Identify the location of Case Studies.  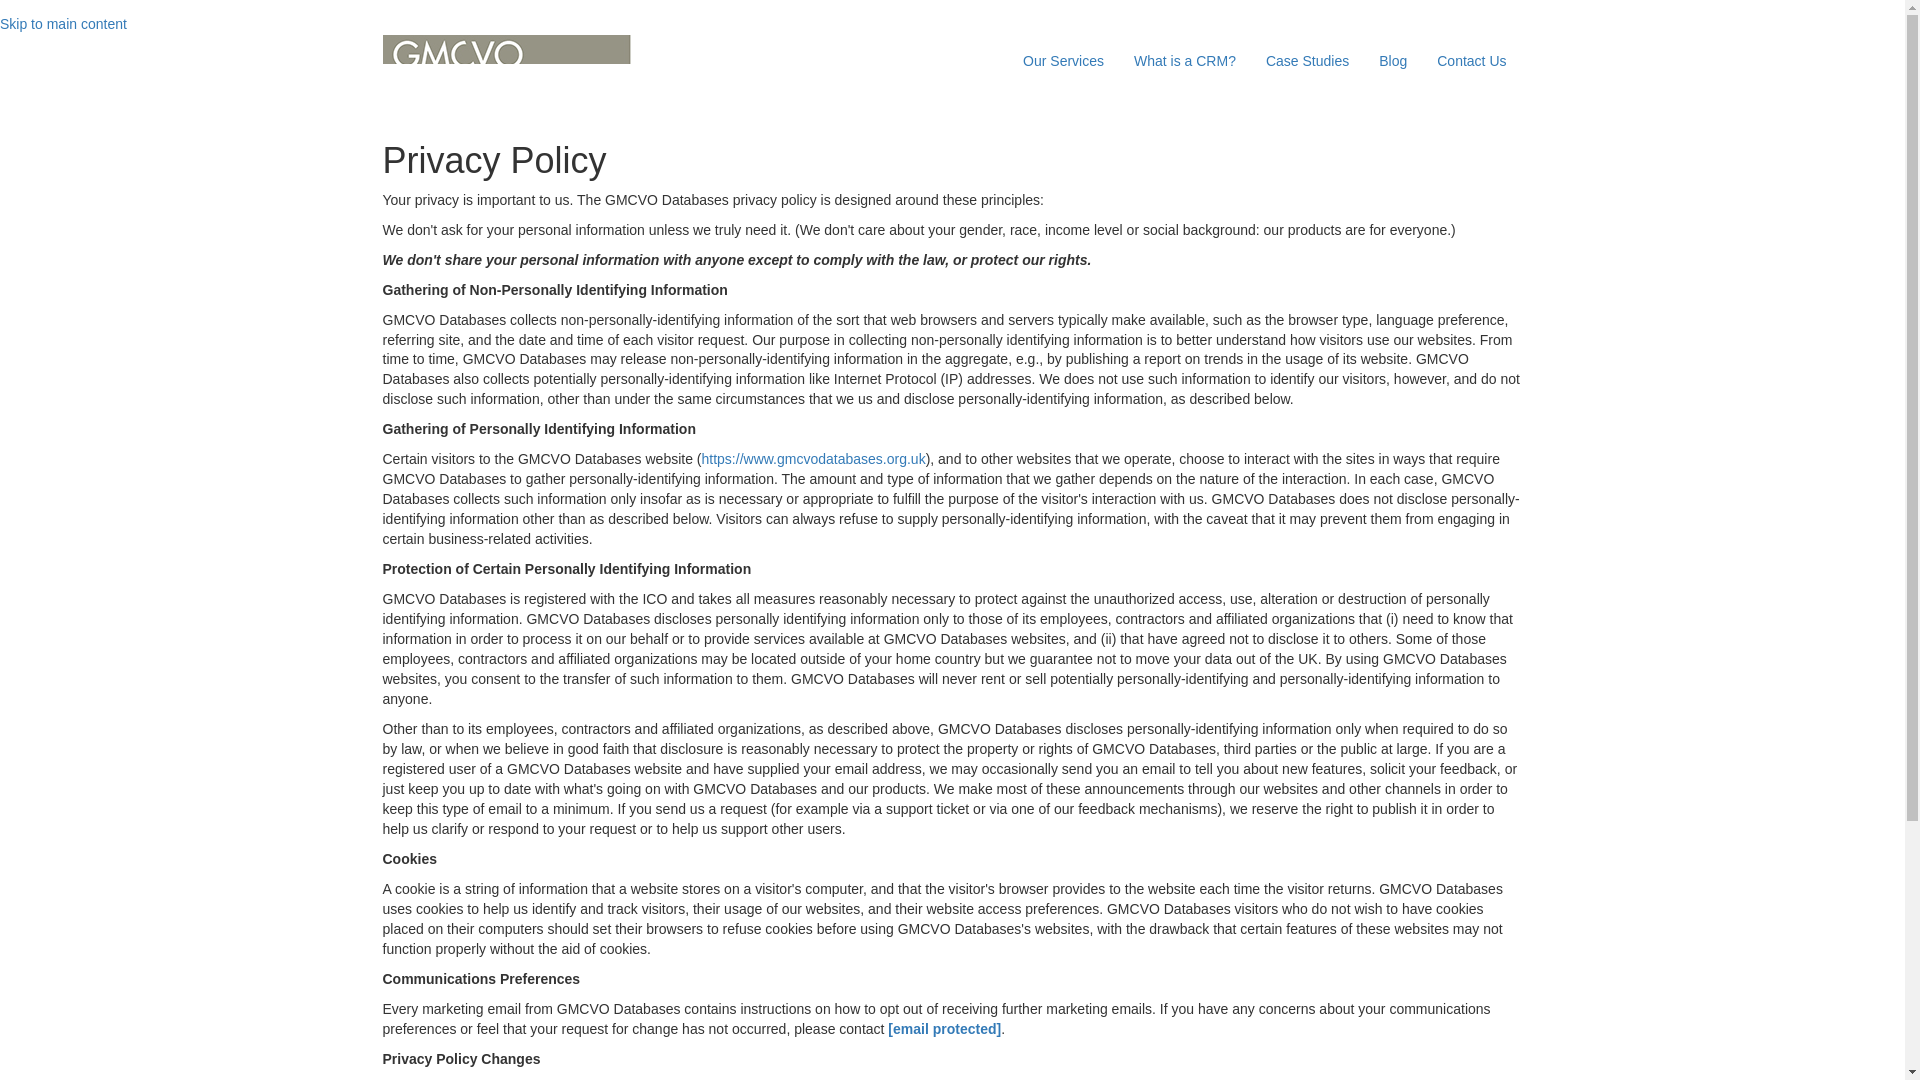
(1307, 60).